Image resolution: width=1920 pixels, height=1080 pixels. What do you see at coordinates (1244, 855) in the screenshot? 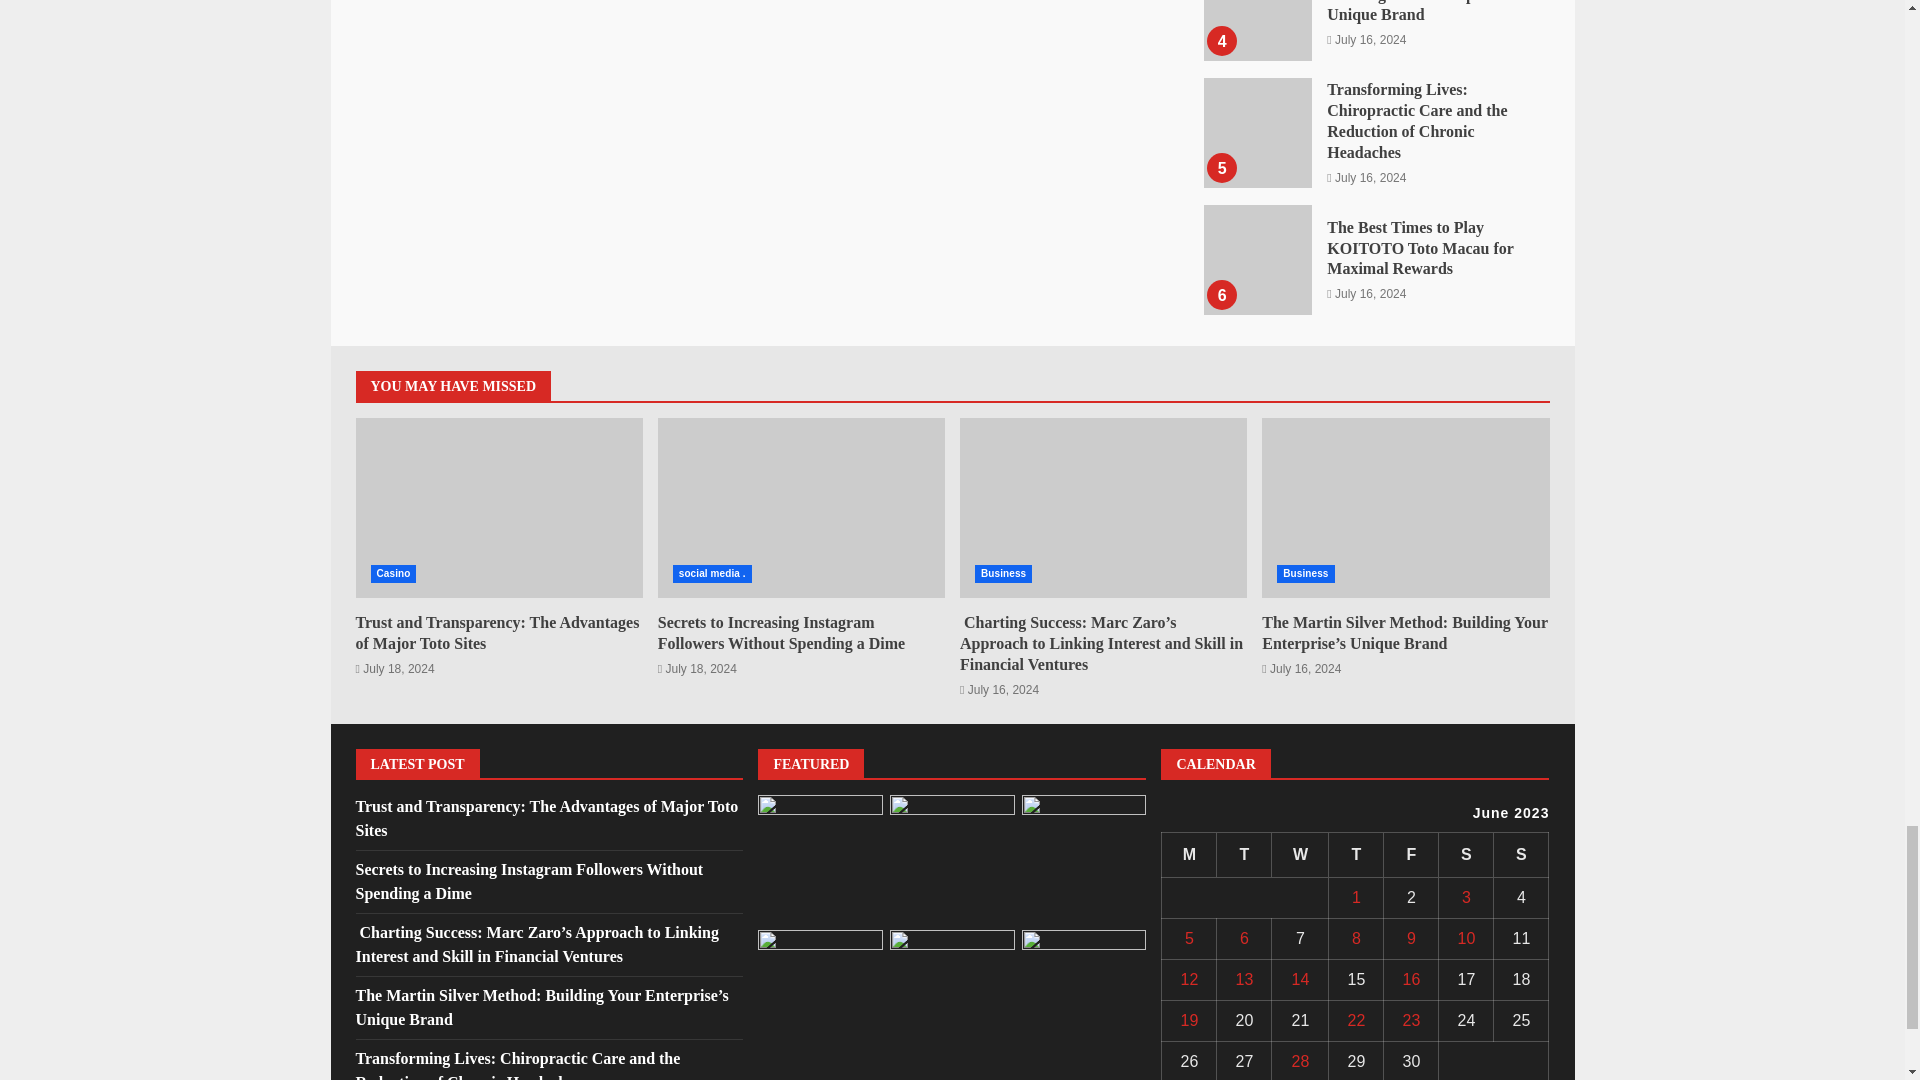
I see `Tuesday` at bounding box center [1244, 855].